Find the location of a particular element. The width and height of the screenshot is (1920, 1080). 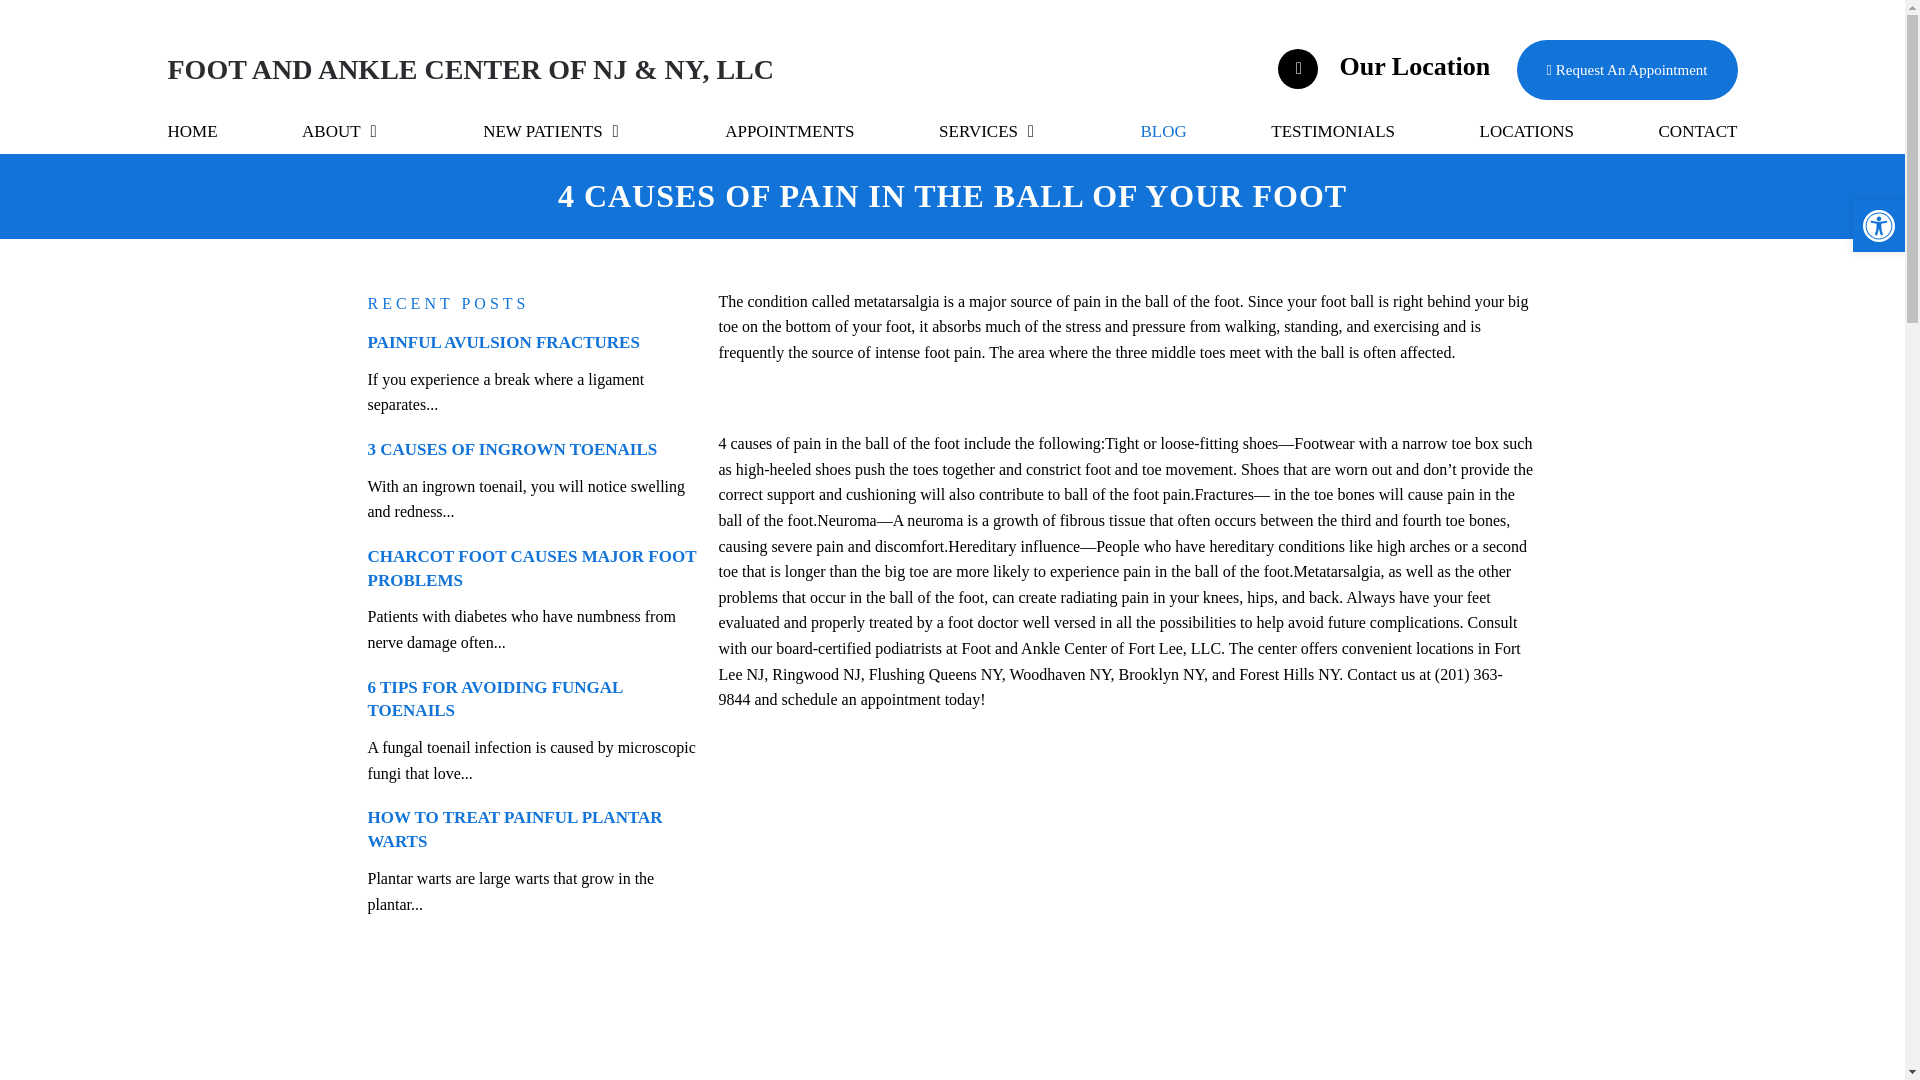

APPOINTMENTS is located at coordinates (790, 131).